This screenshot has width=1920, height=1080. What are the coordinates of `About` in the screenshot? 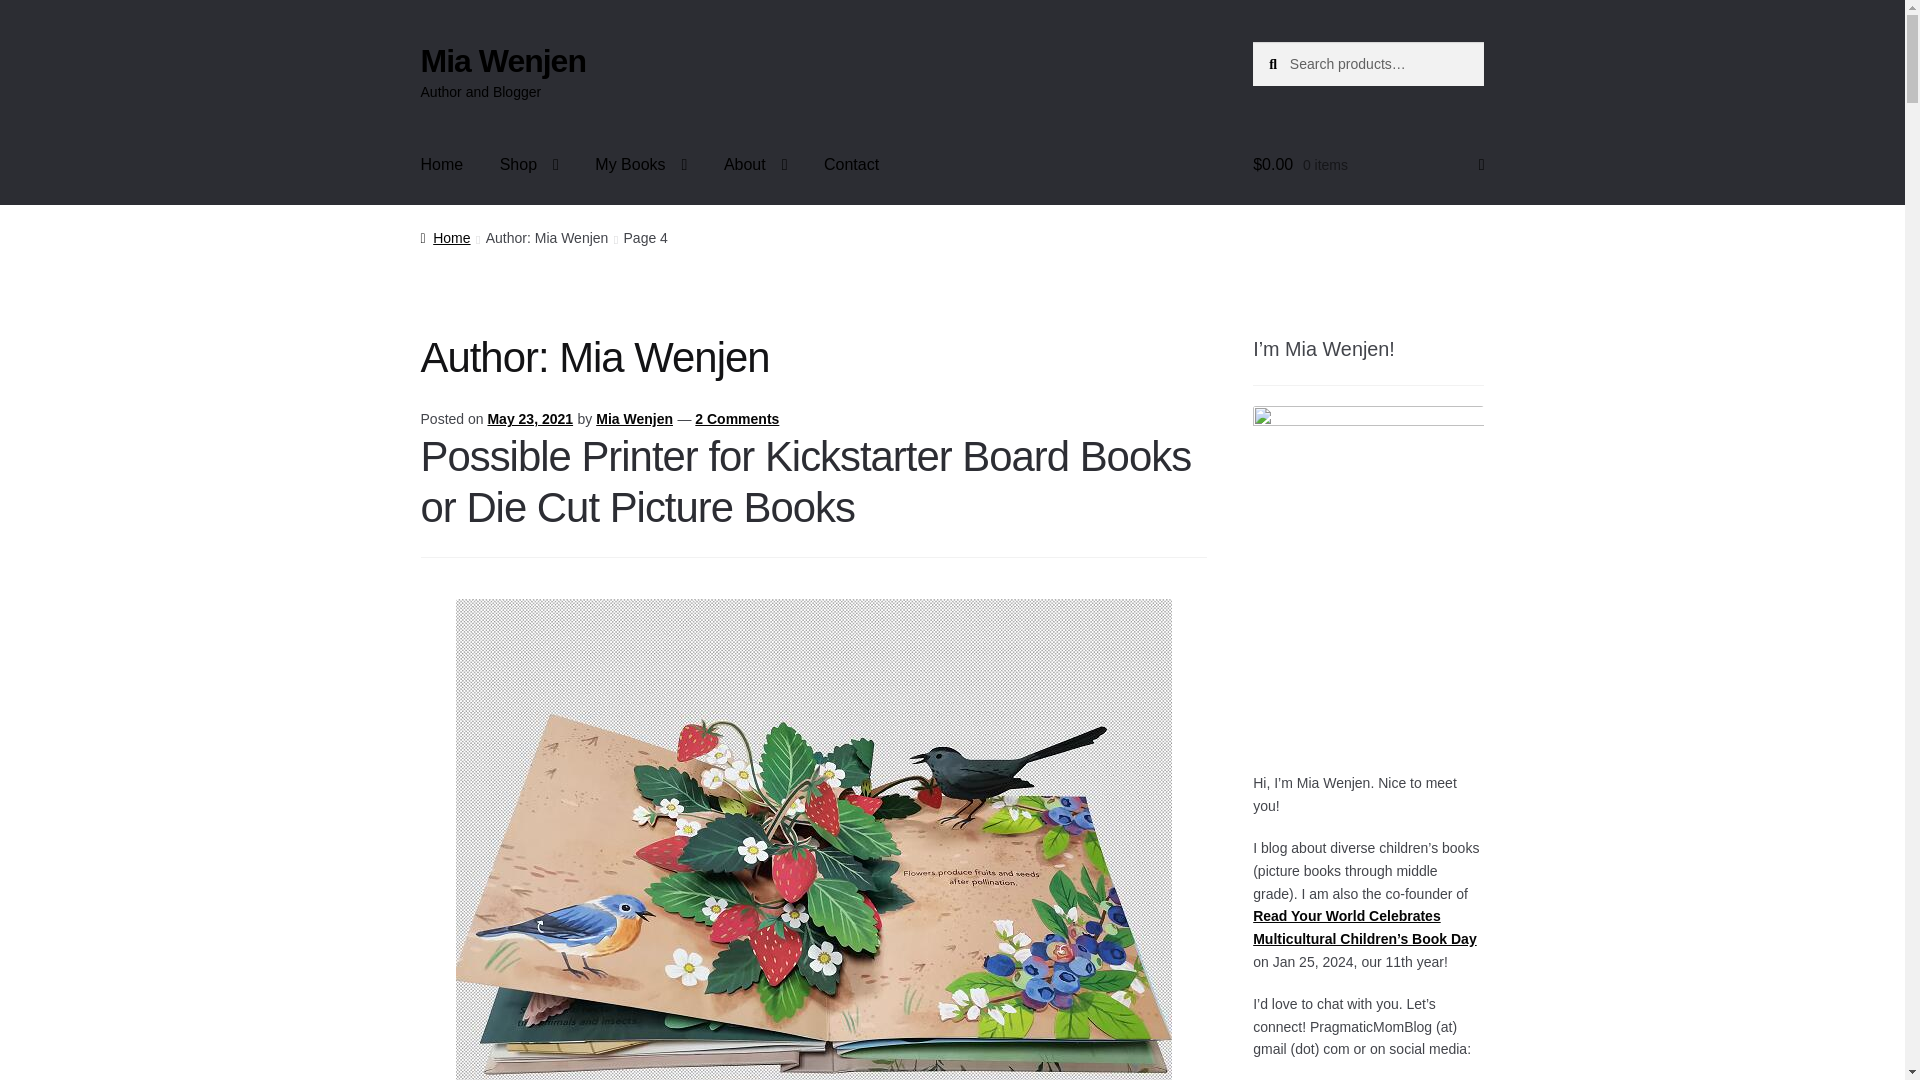 It's located at (756, 165).